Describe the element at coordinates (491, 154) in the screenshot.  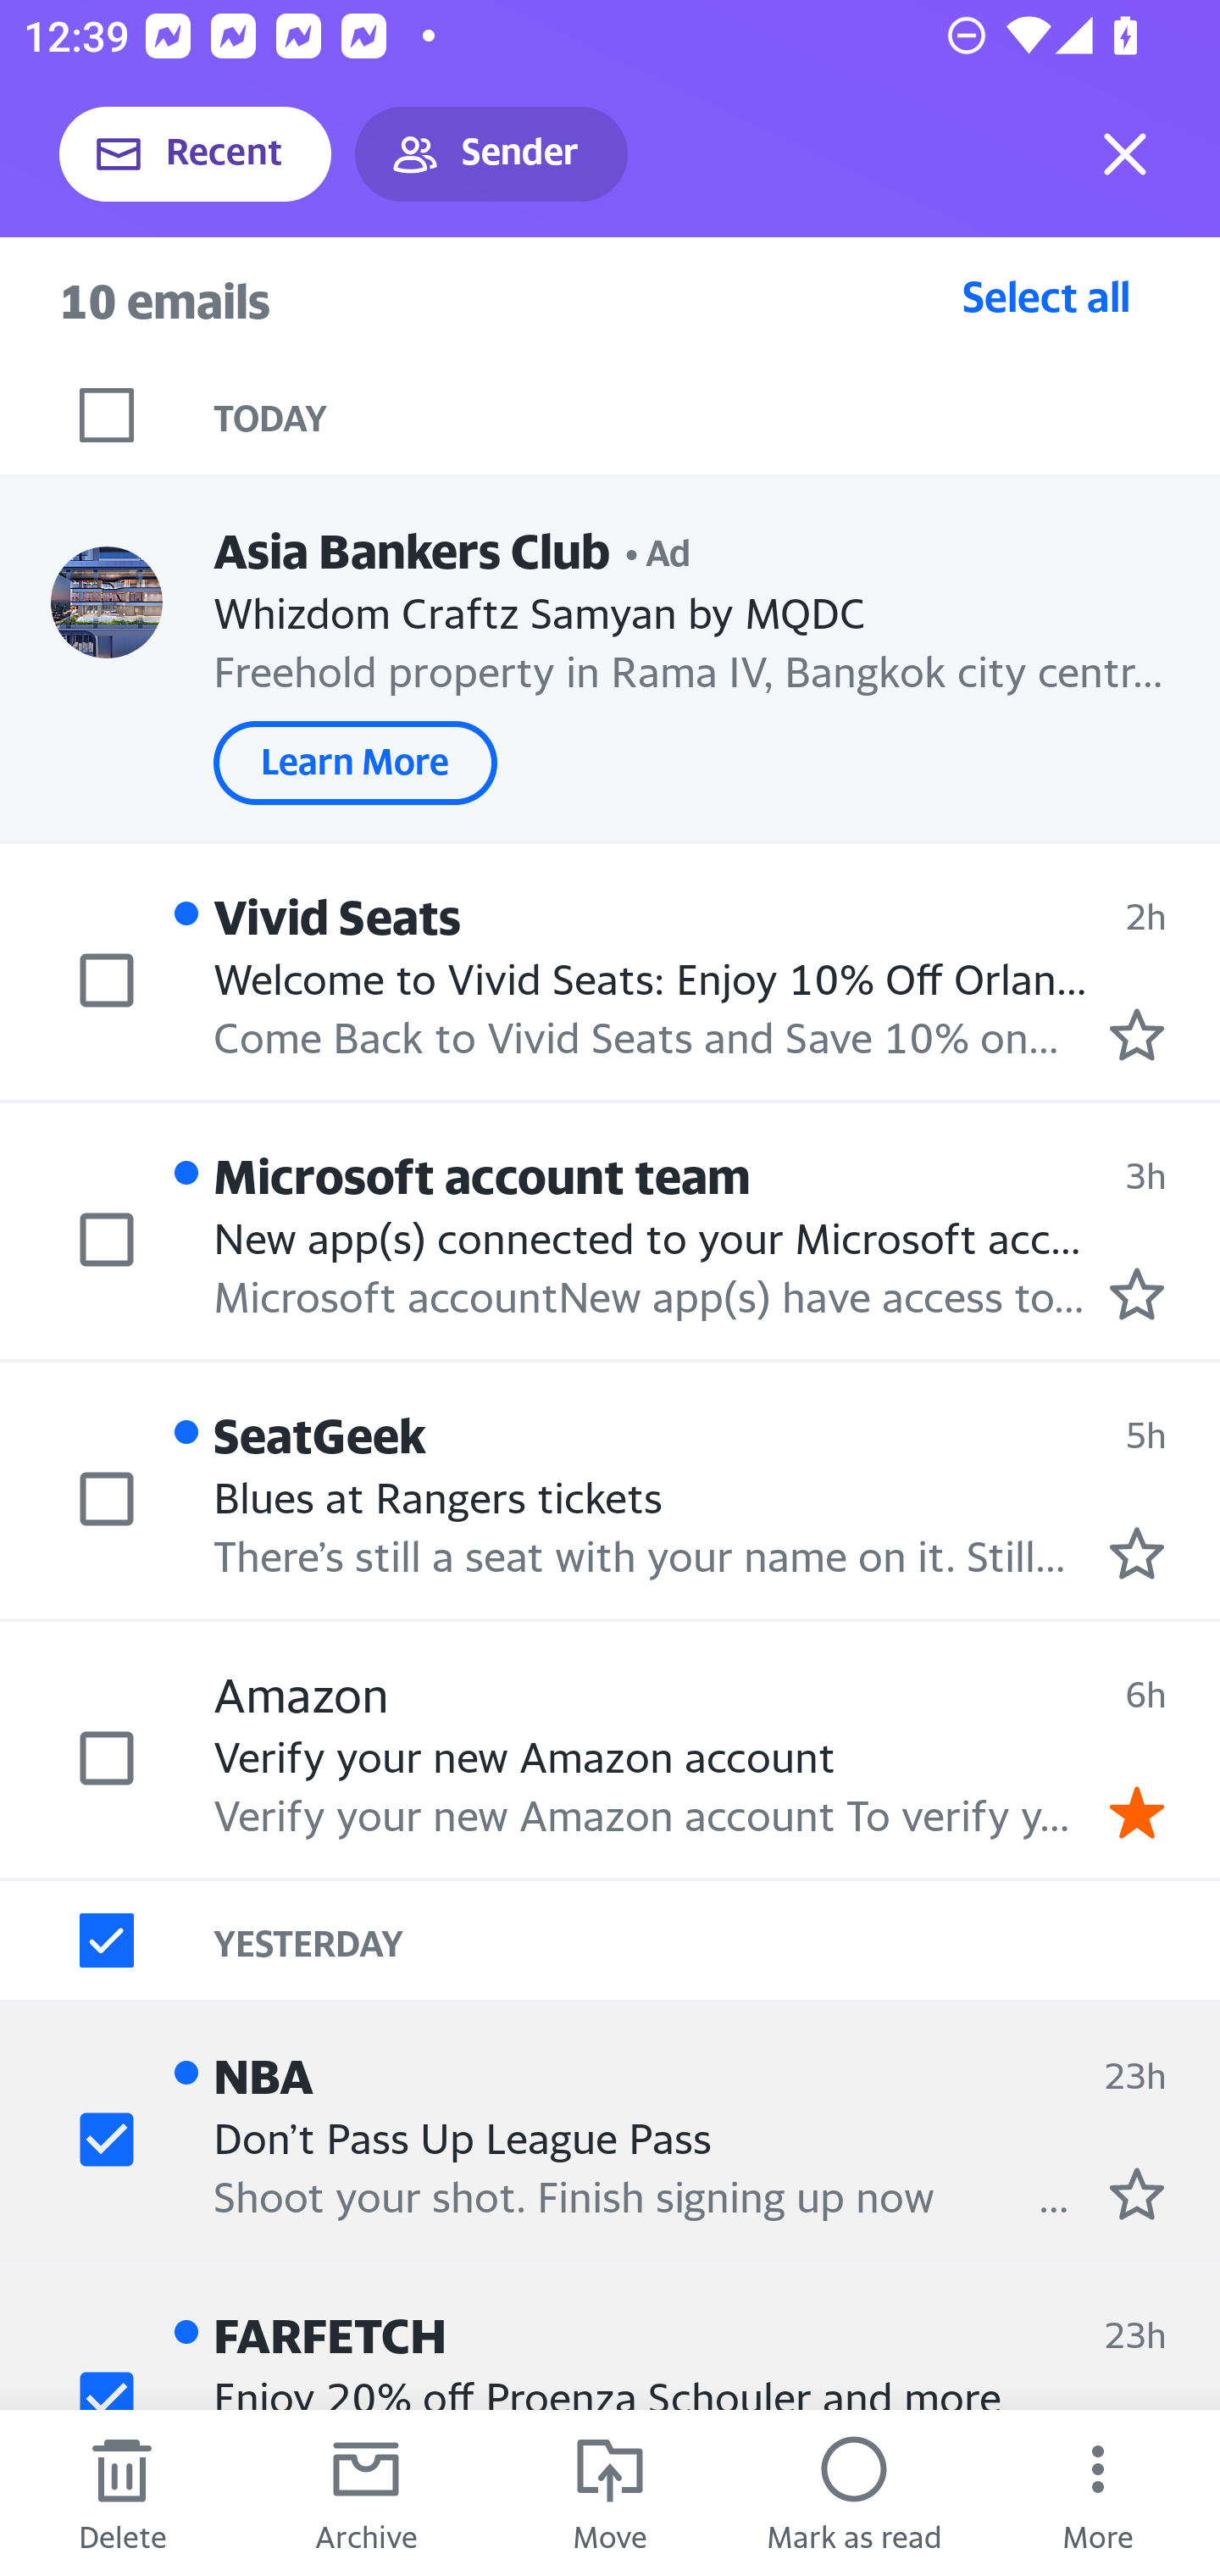
I see `Sender` at that location.